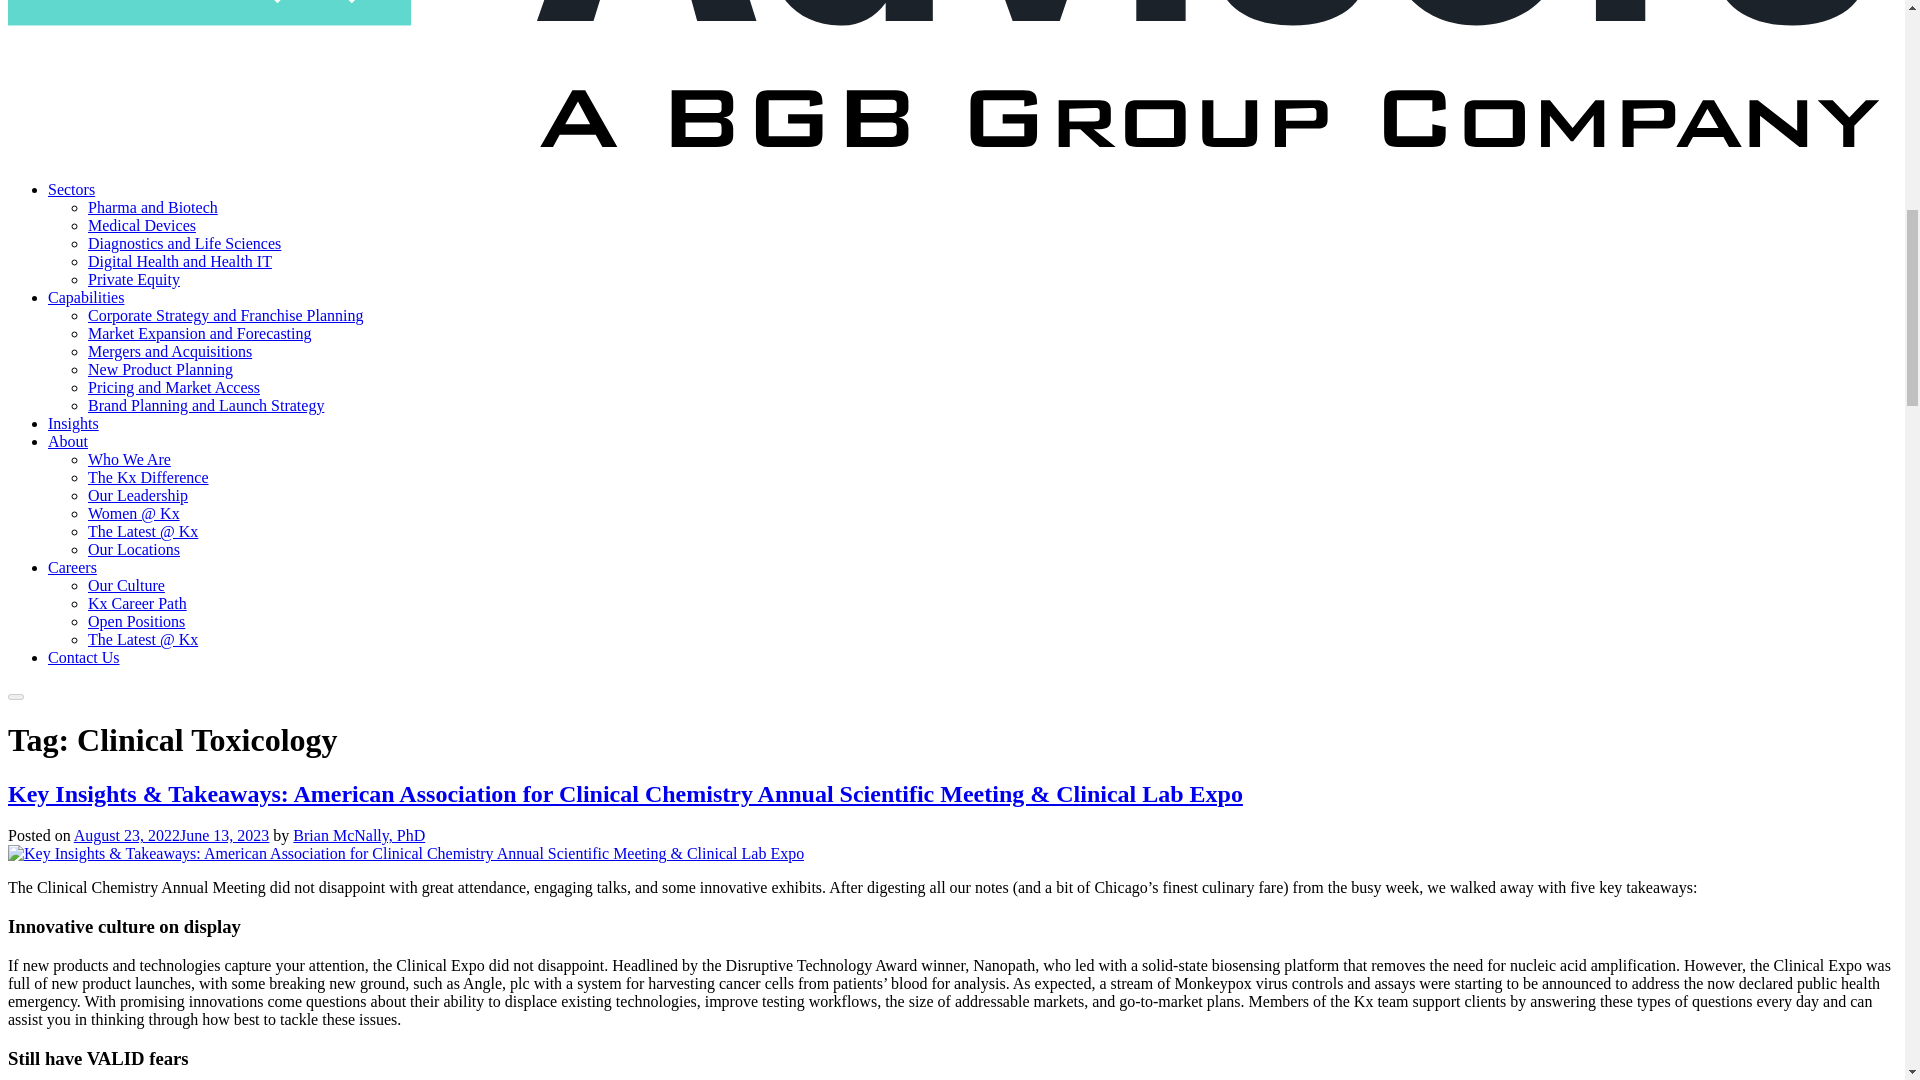  I want to click on Sectors, so click(71, 189).